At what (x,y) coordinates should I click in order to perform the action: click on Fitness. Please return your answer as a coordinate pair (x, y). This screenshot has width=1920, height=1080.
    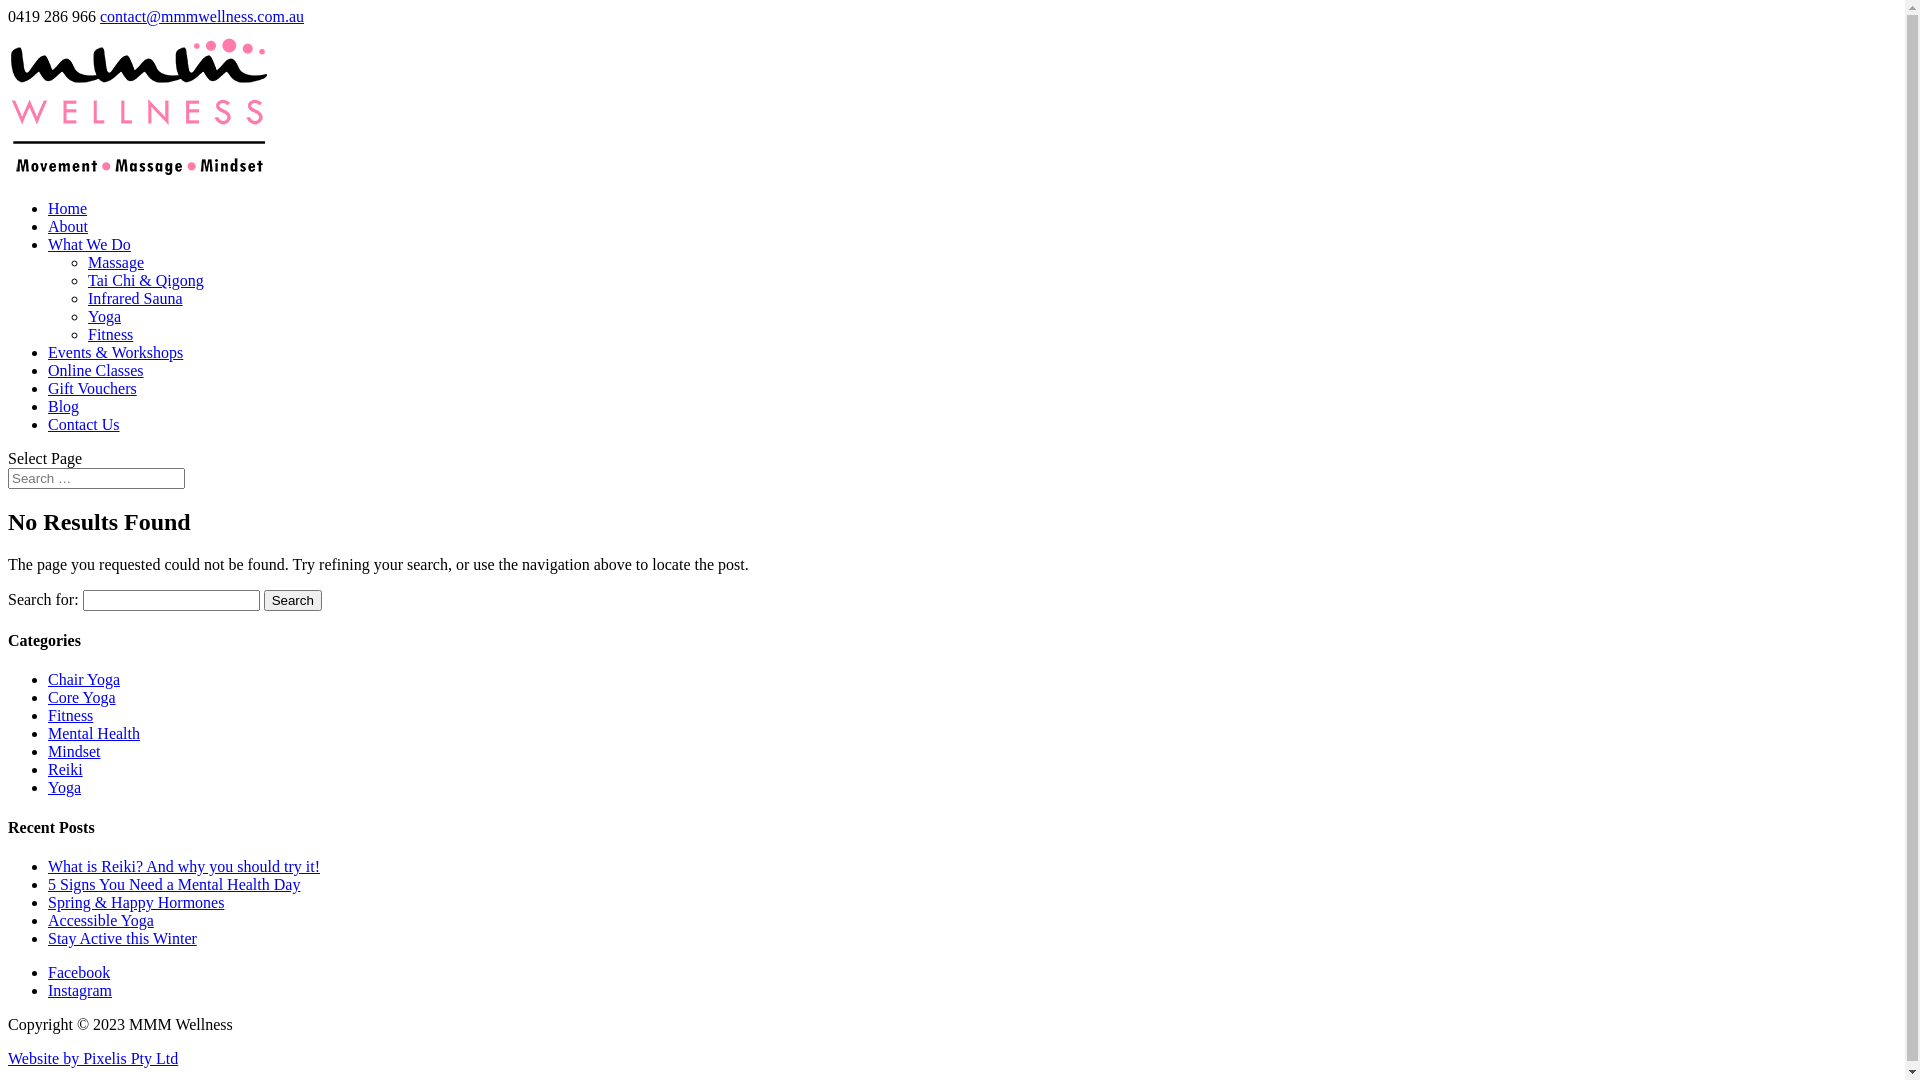
    Looking at the image, I should click on (70, 716).